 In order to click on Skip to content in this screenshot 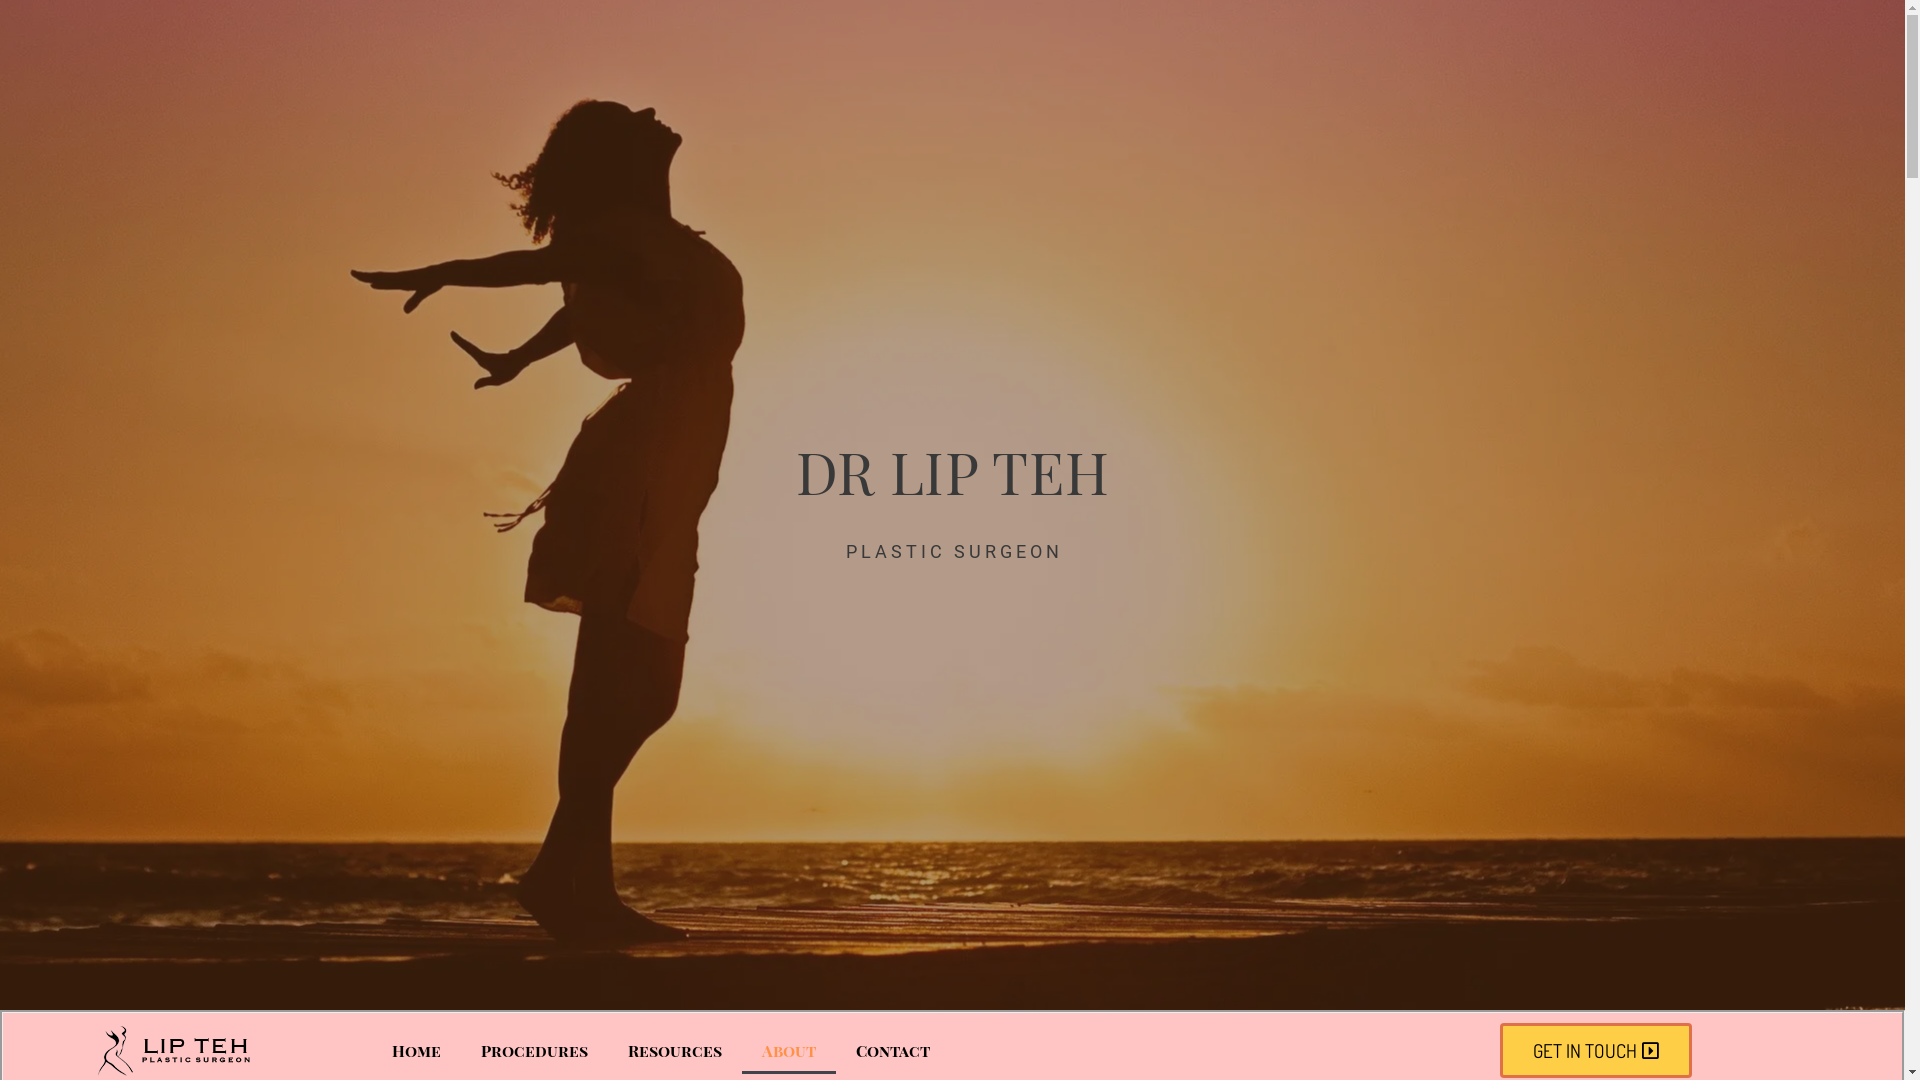, I will do `click(20, 10)`.